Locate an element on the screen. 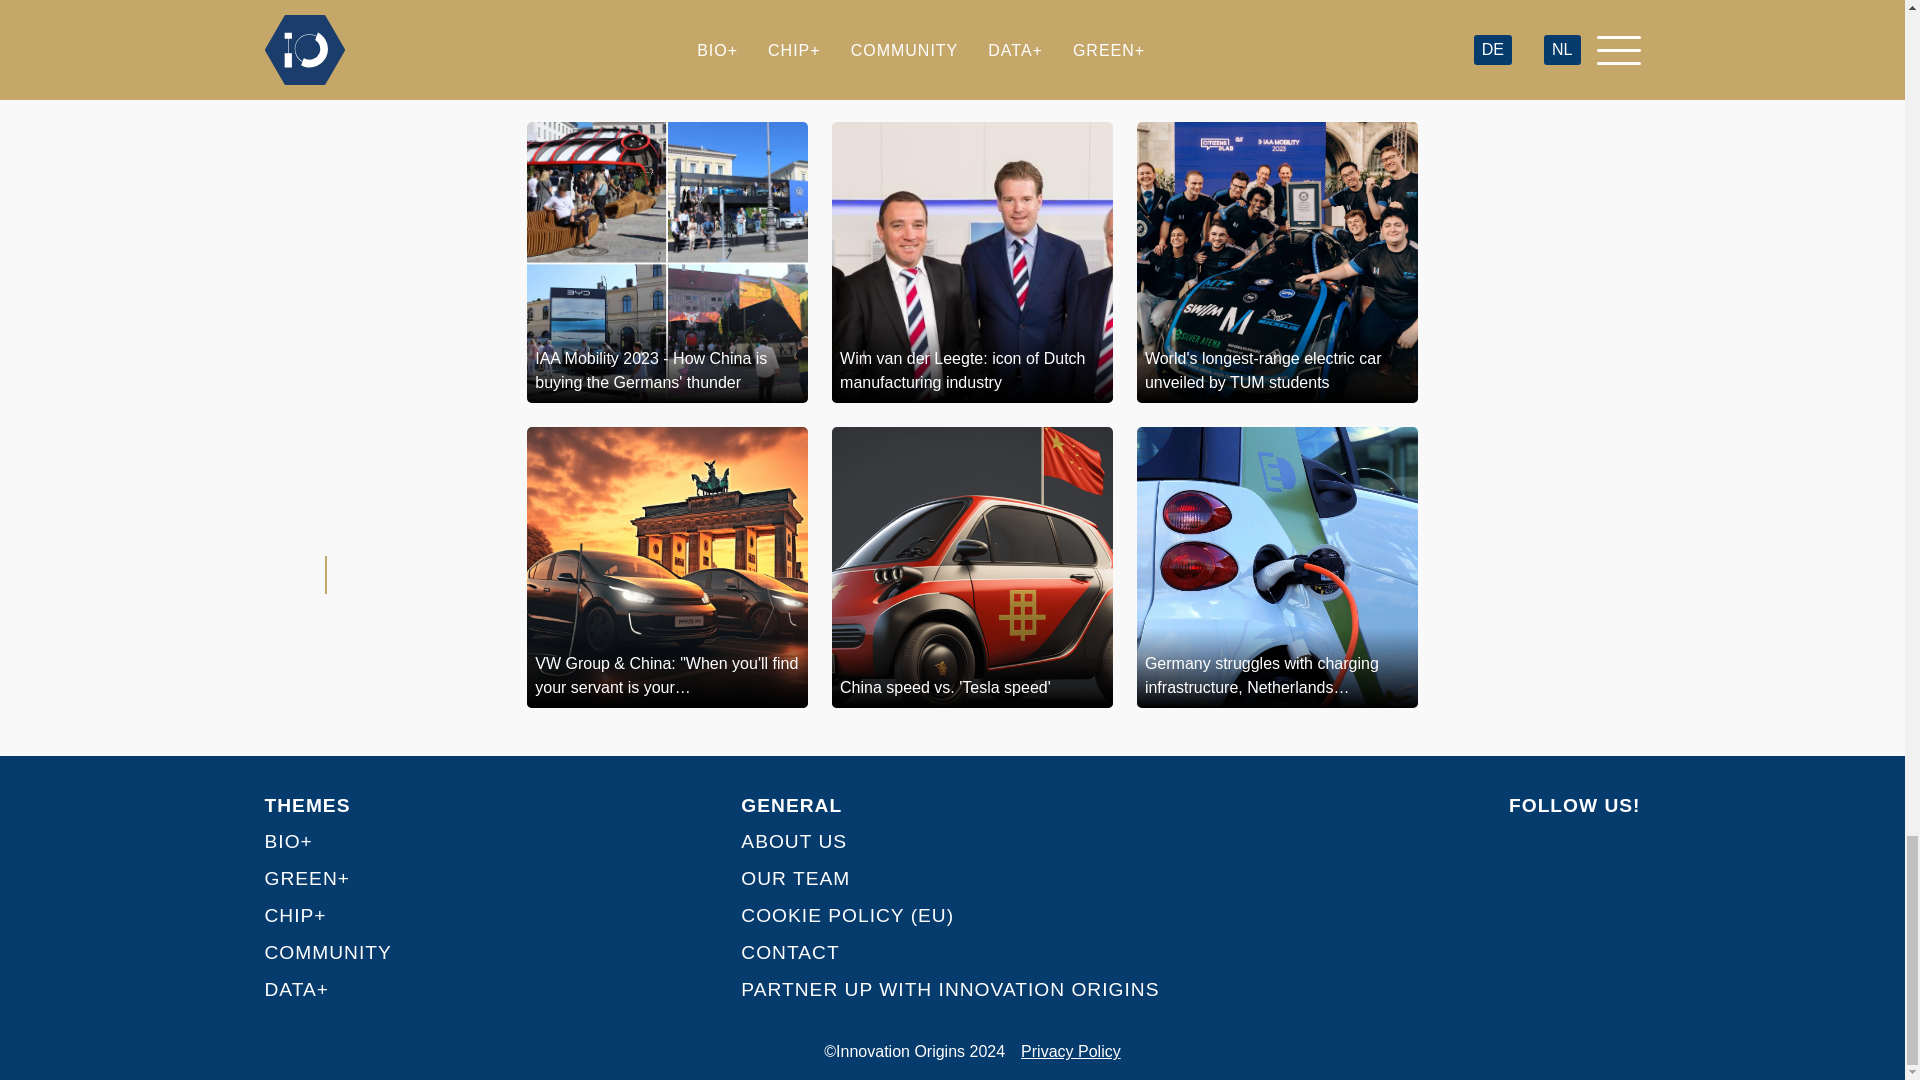 The height and width of the screenshot is (1080, 1920). Wim van der Leegte: icon of Dutch manufacturing industry is located at coordinates (972, 262).